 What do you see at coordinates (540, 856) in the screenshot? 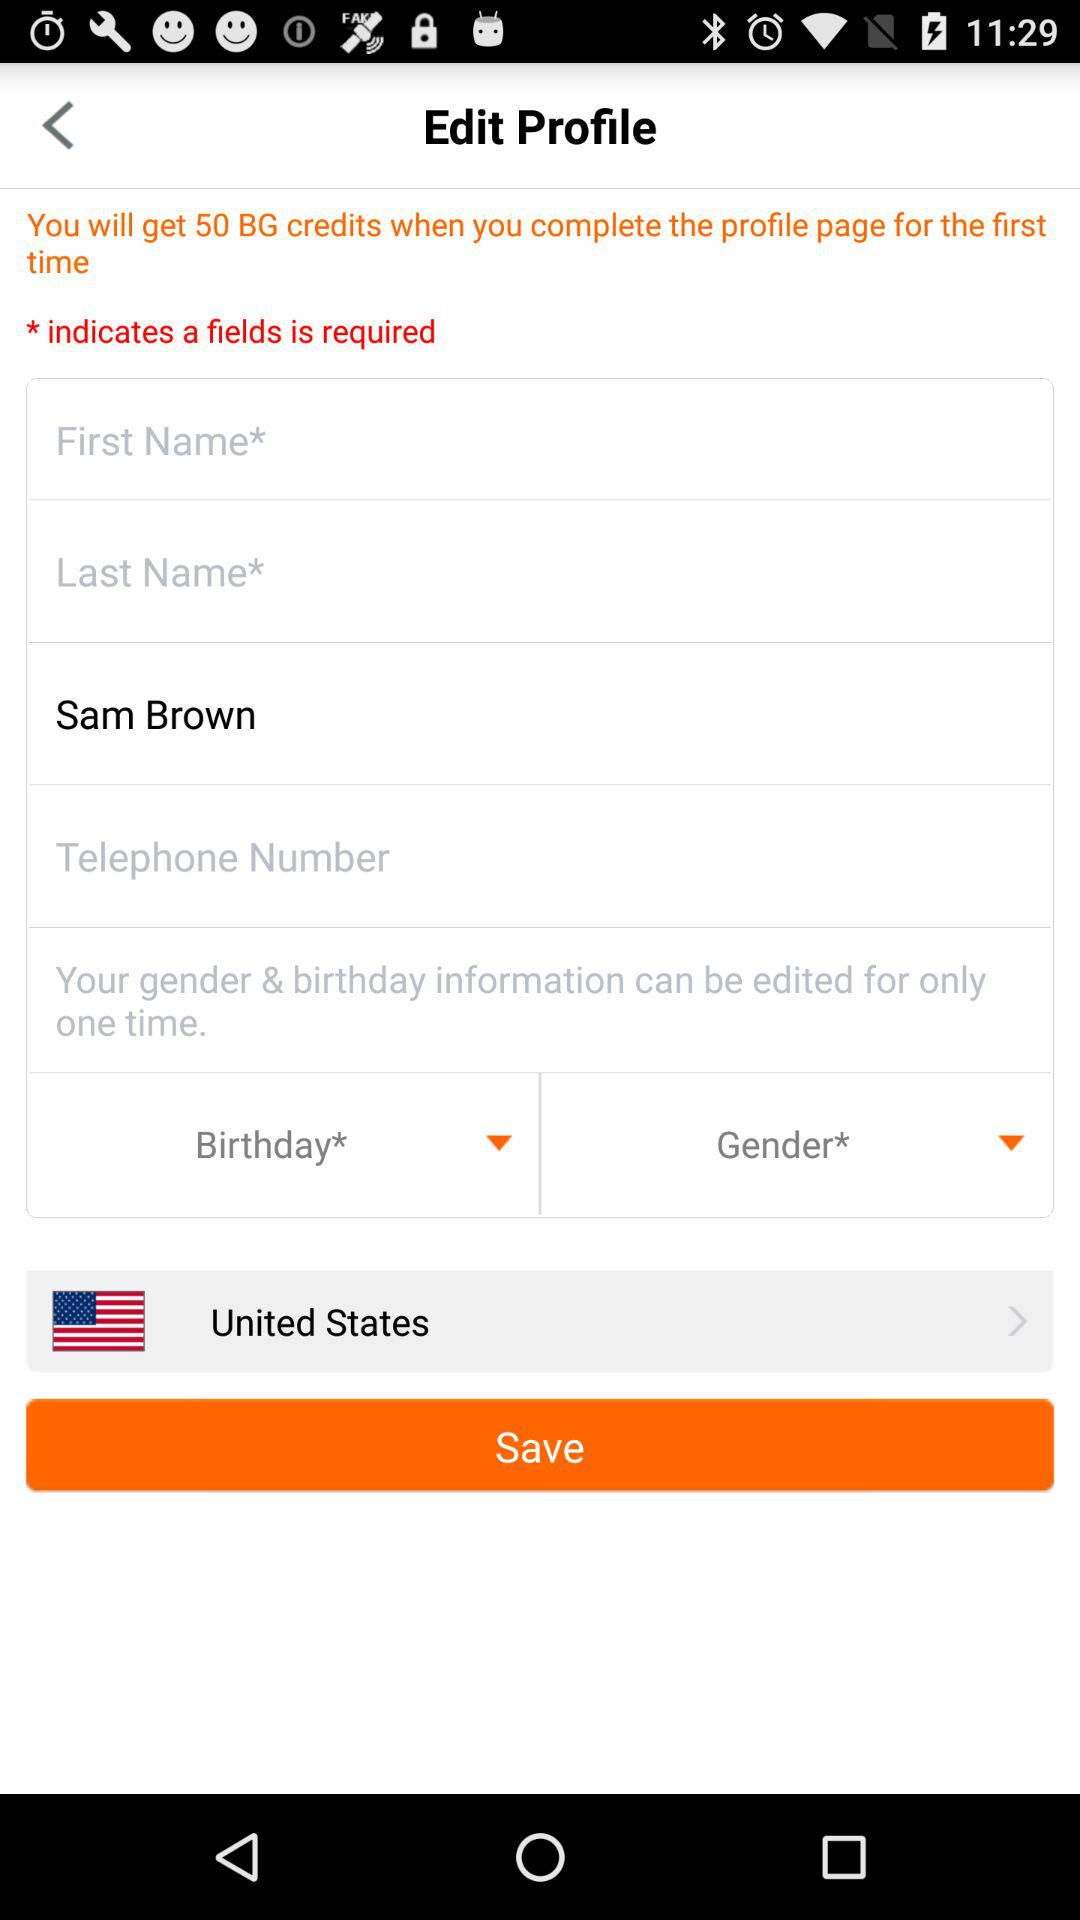
I see `insert number` at bounding box center [540, 856].